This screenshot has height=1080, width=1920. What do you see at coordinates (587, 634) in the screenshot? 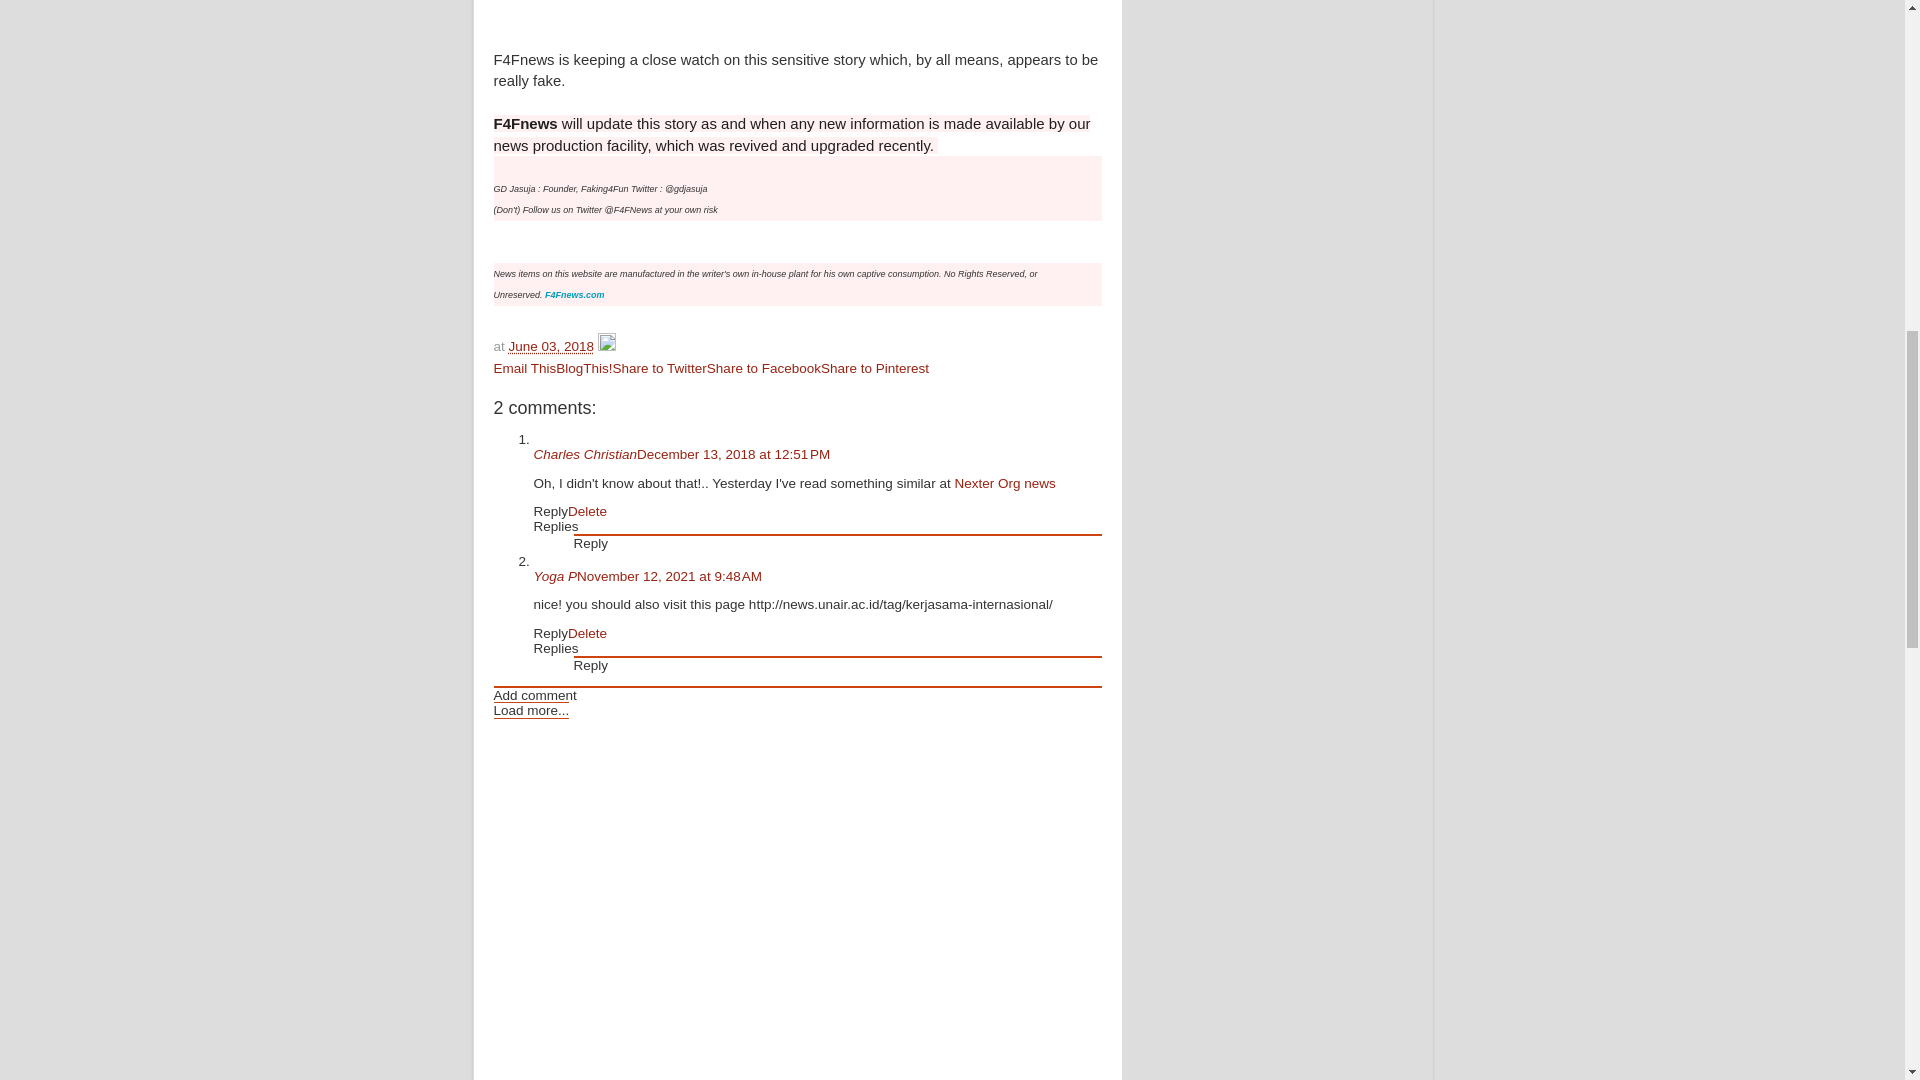
I see `Delete` at bounding box center [587, 634].